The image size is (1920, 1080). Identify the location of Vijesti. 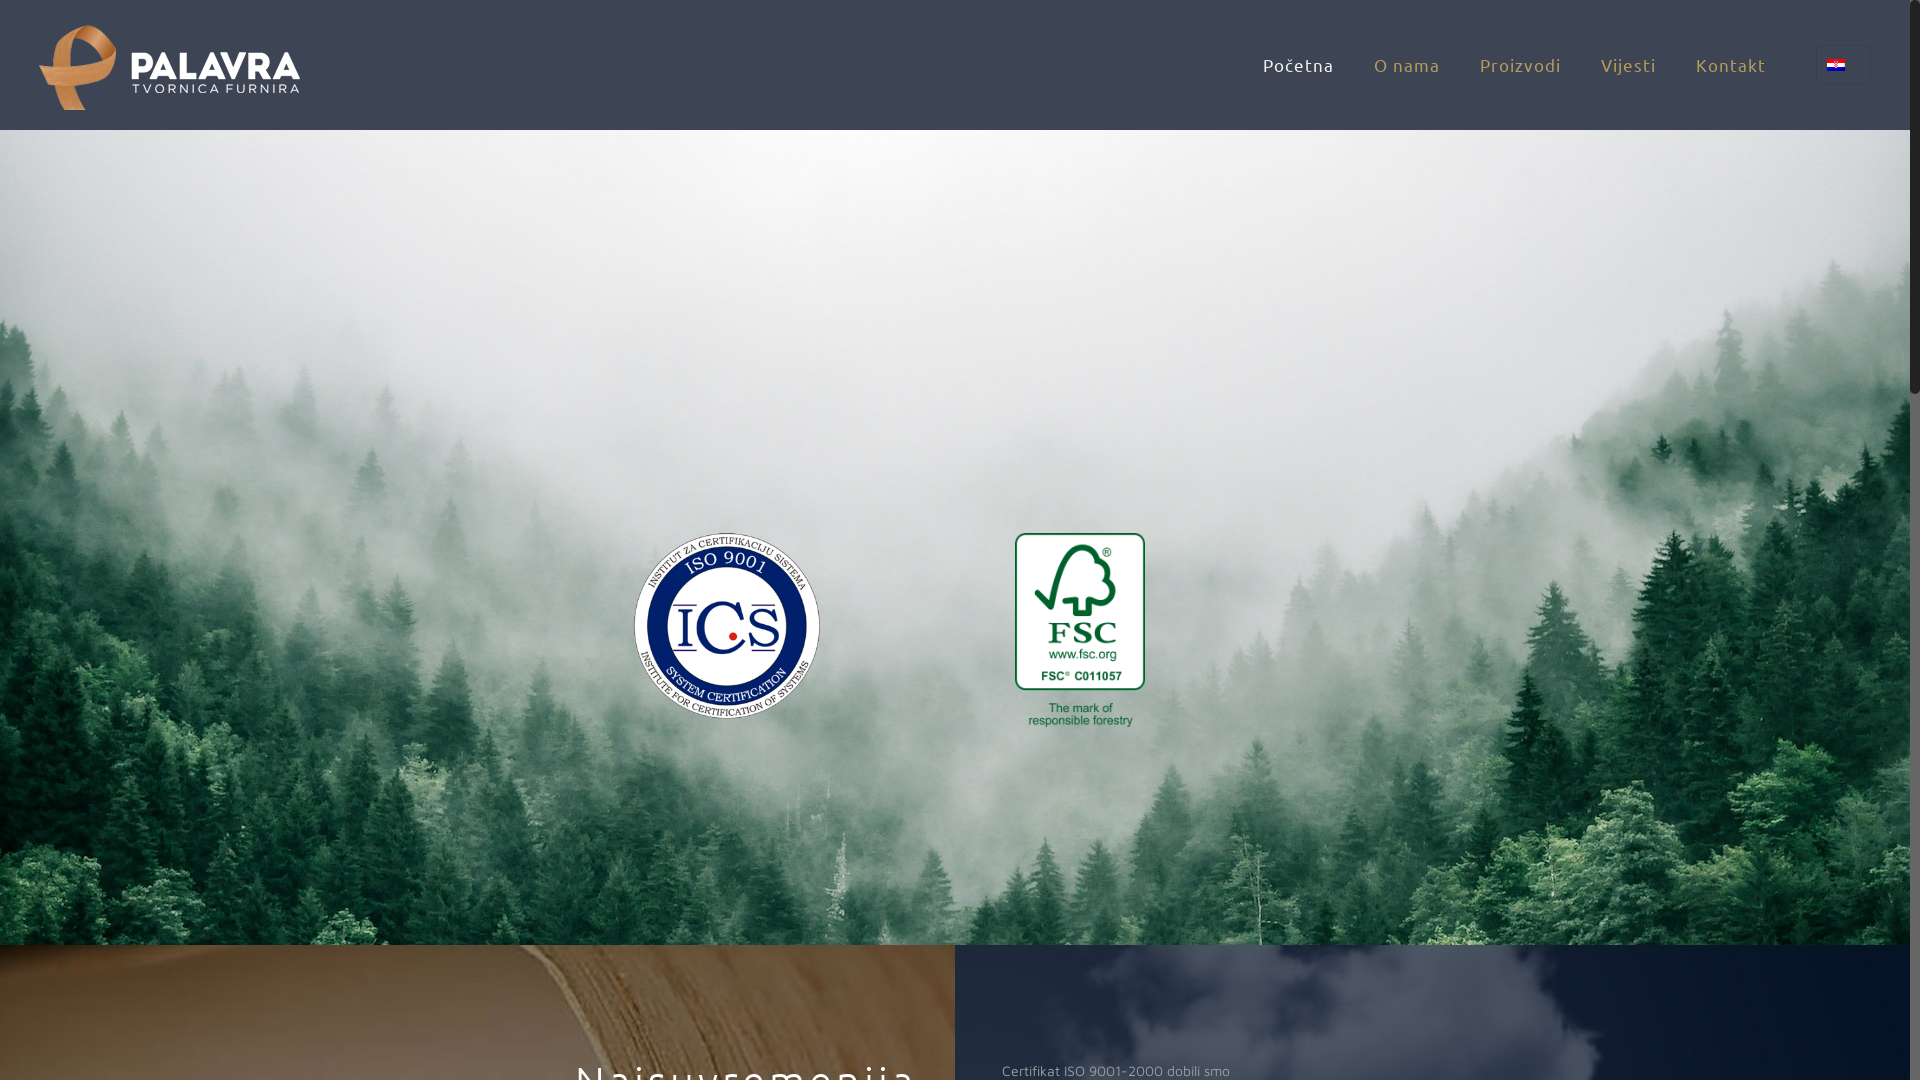
(1628, 65).